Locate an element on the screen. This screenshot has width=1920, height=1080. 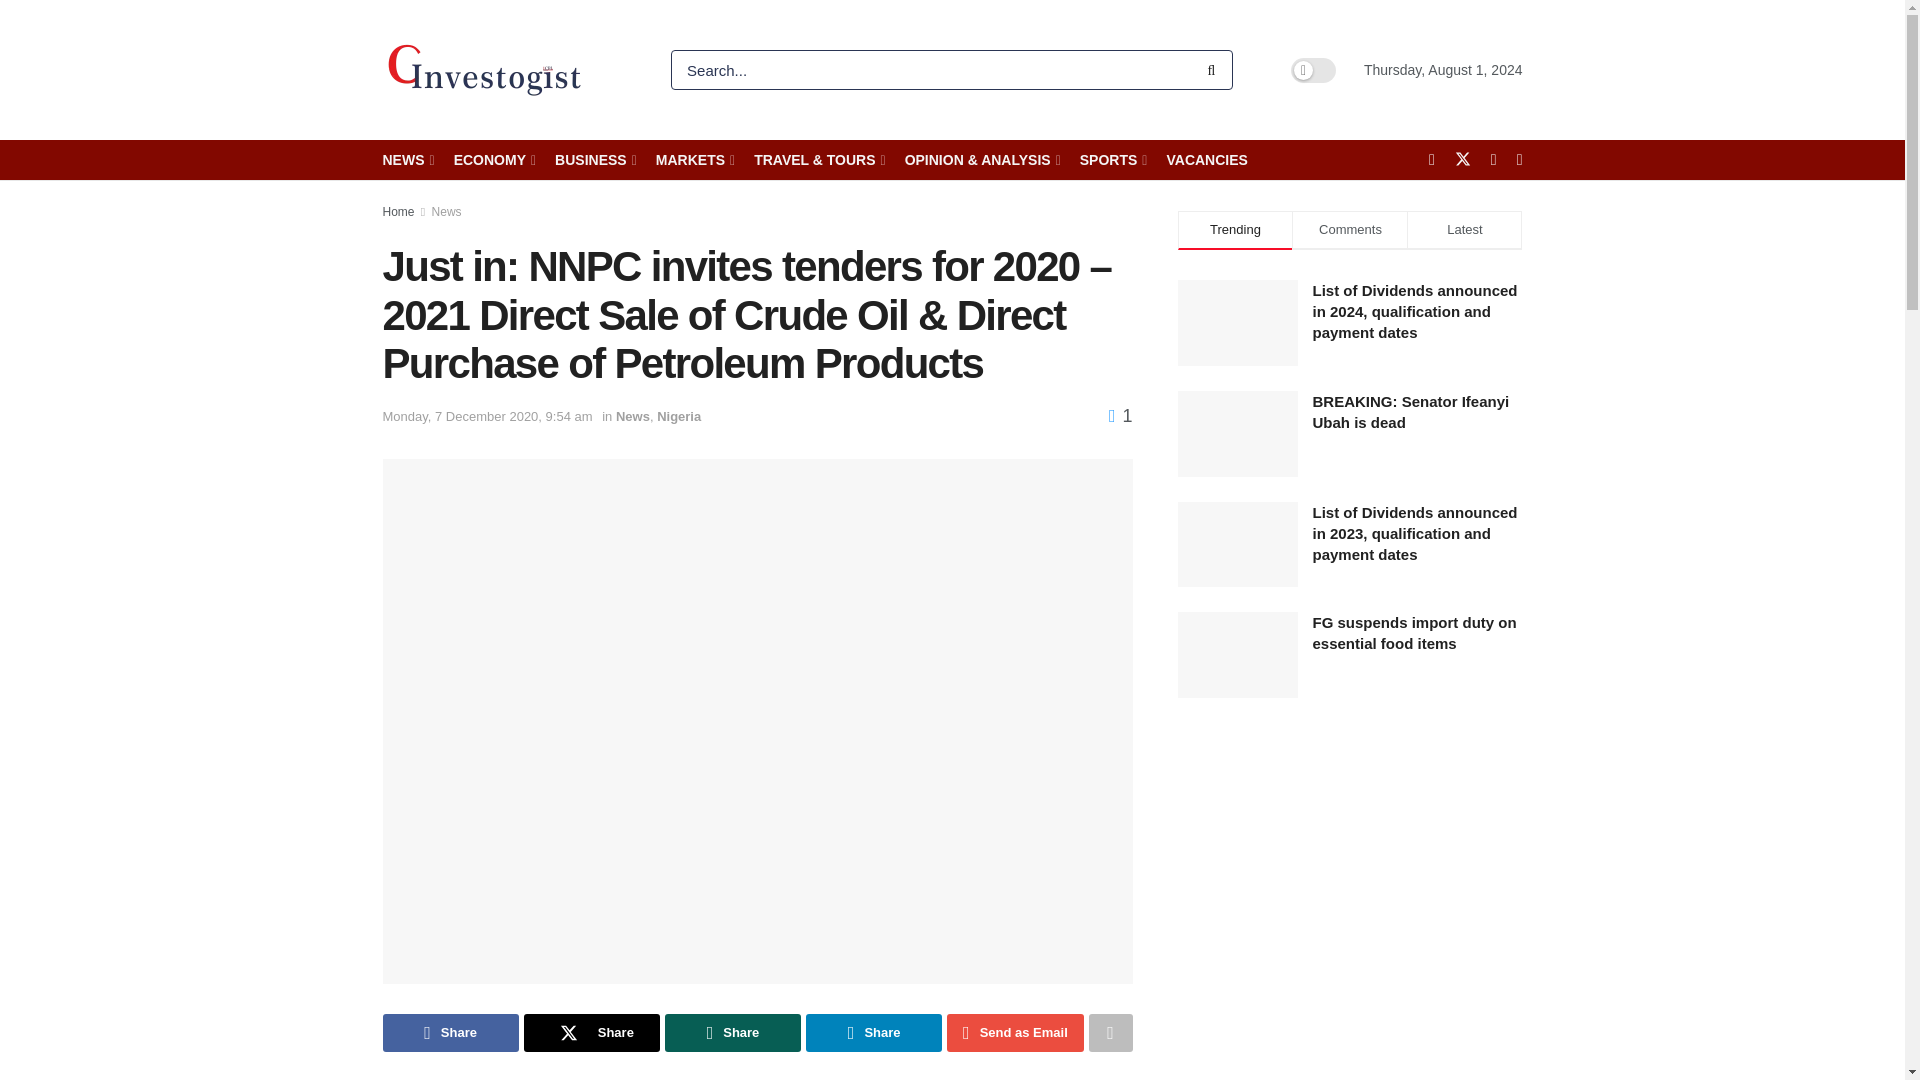
ECONOMY is located at coordinates (493, 159).